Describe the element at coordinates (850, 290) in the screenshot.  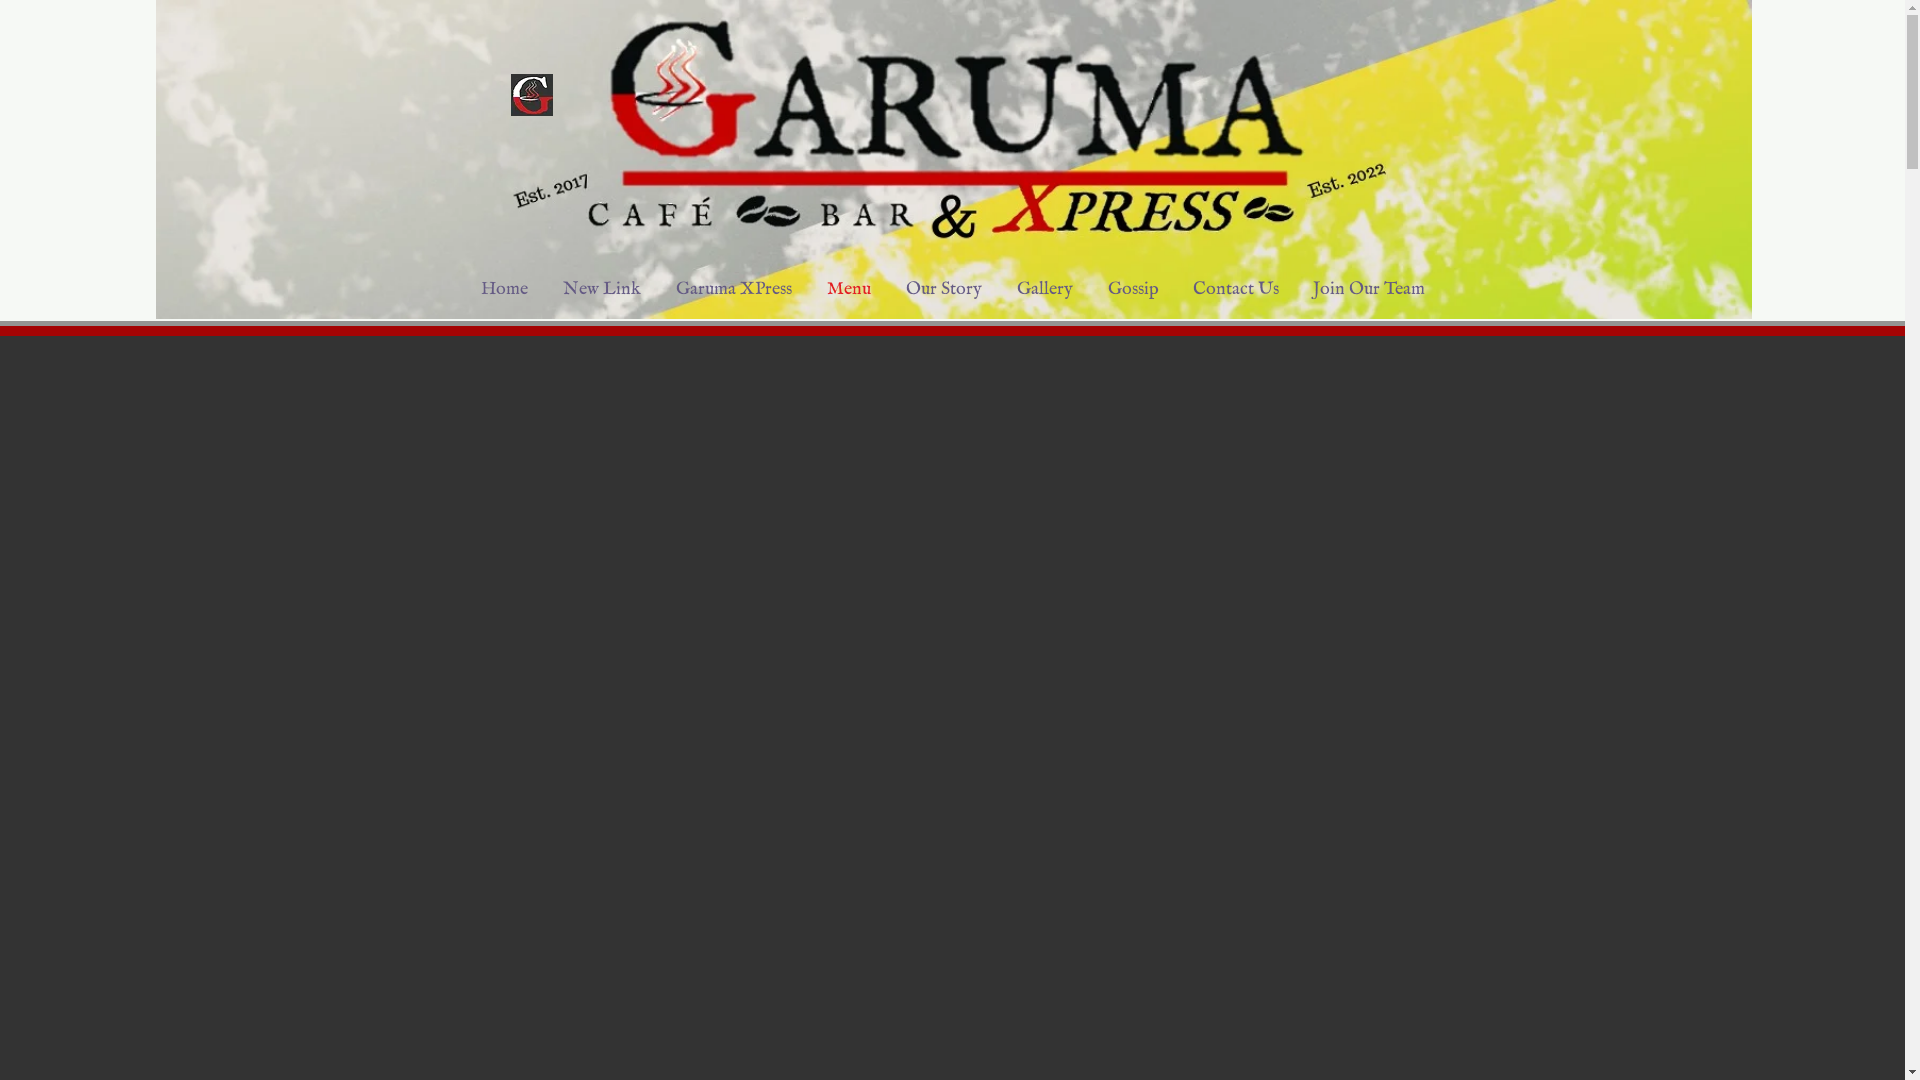
I see `Menu` at that location.